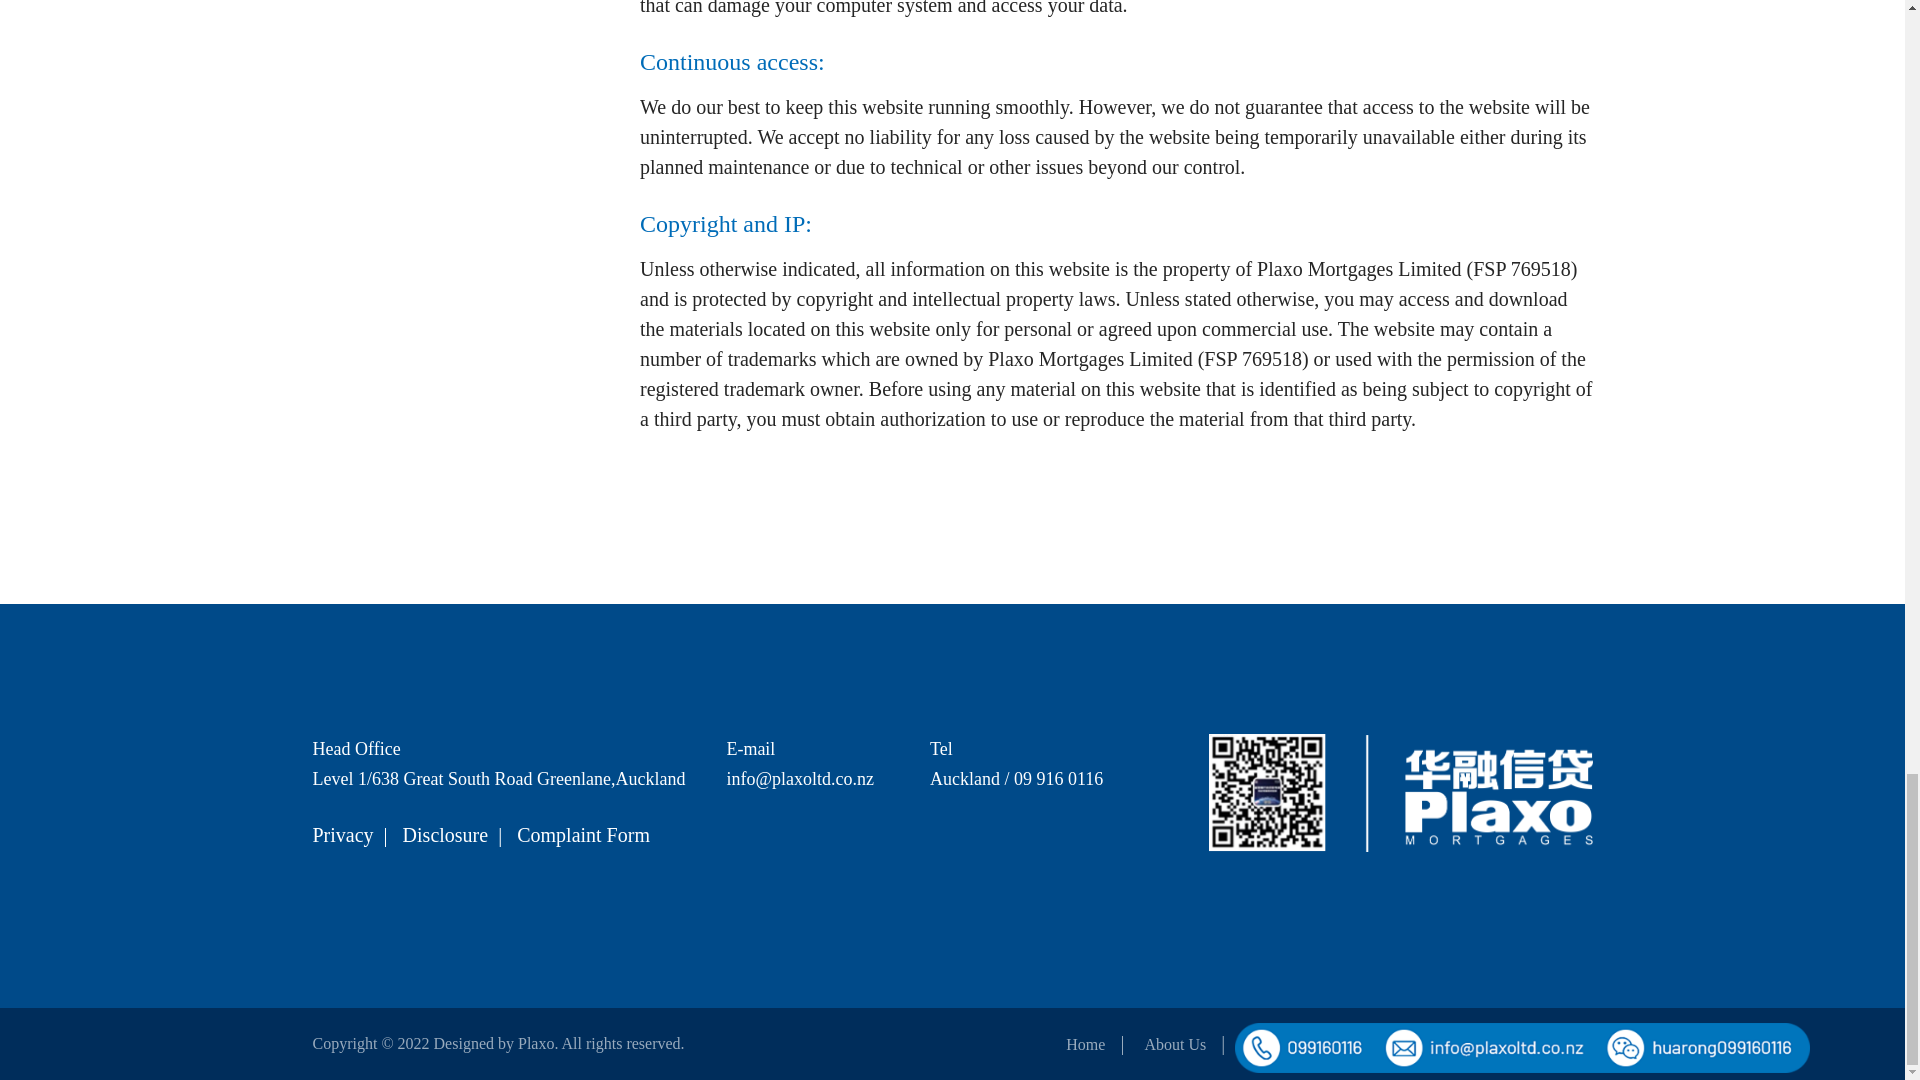 Image resolution: width=1920 pixels, height=1080 pixels. Describe the element at coordinates (583, 834) in the screenshot. I see `Complaint Form` at that location.